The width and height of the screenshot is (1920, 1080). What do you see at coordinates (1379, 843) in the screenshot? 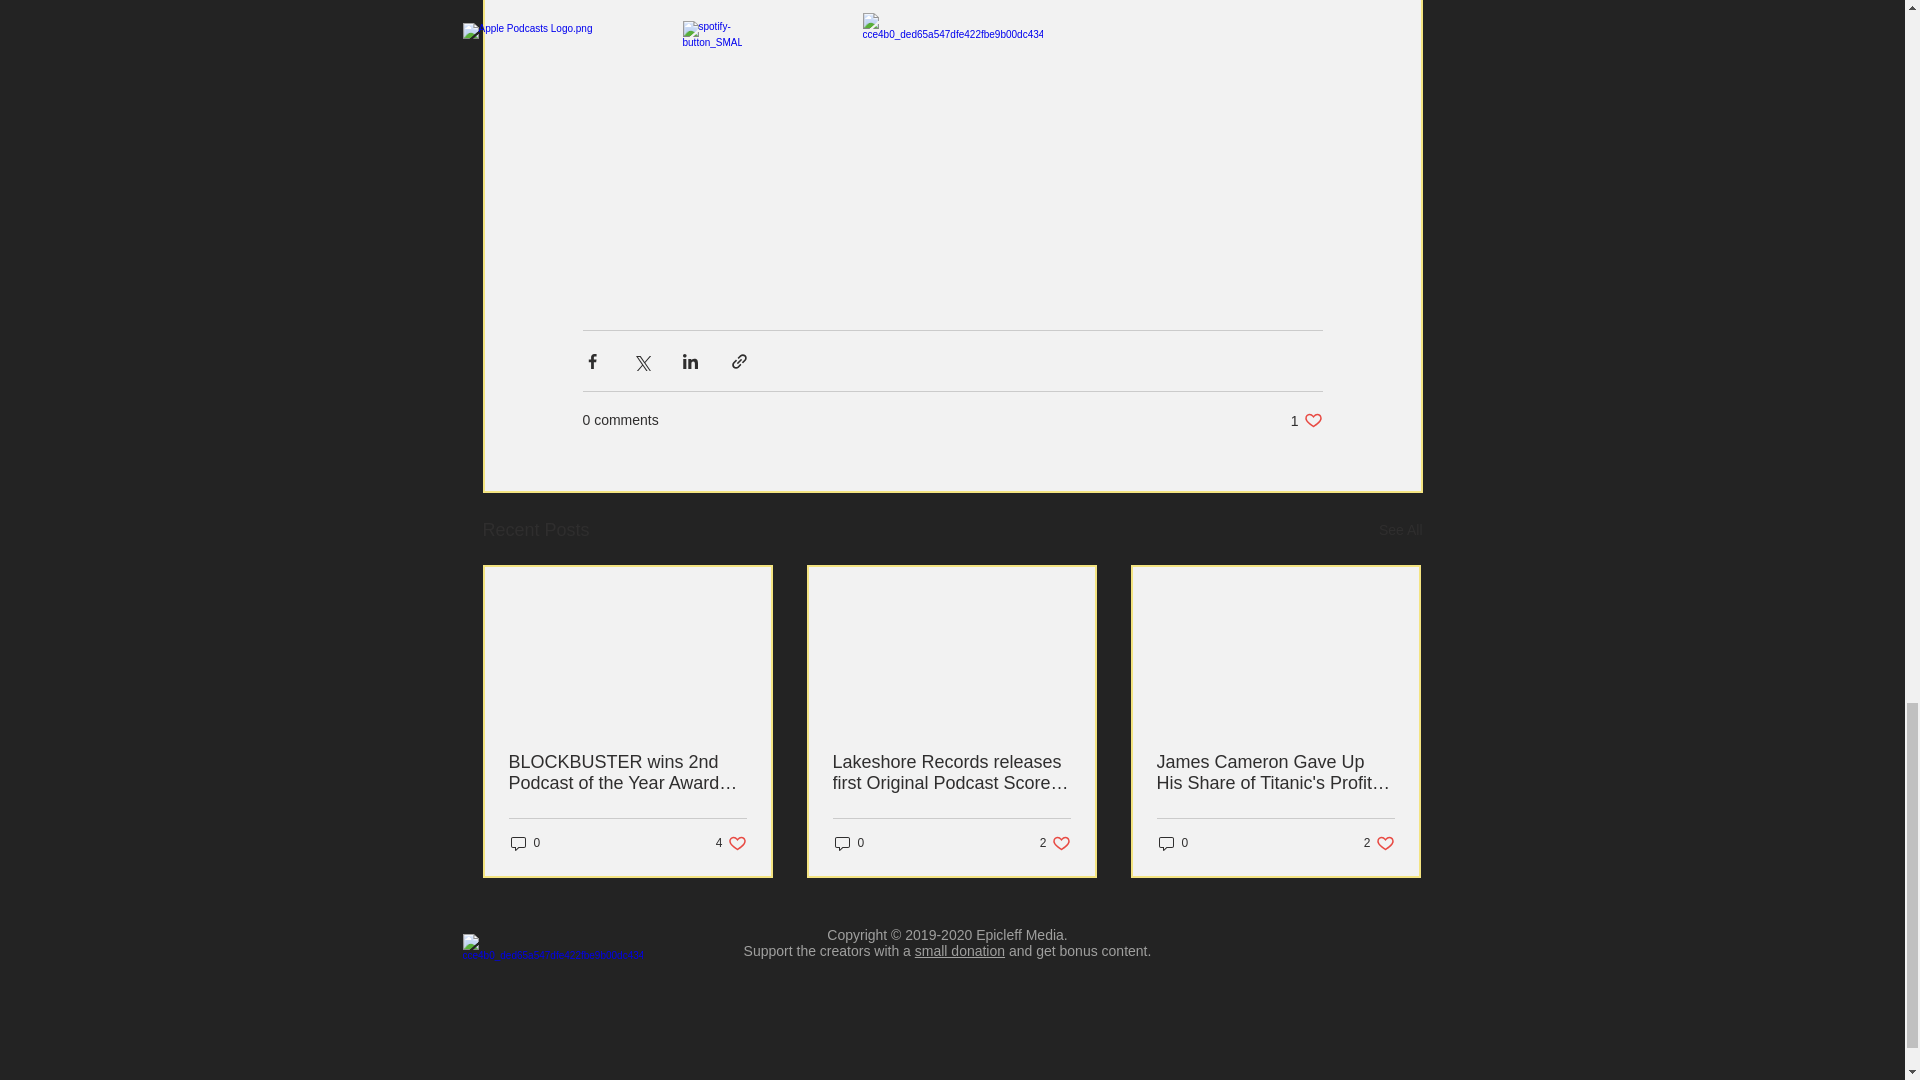
I see `See All` at bounding box center [1379, 843].